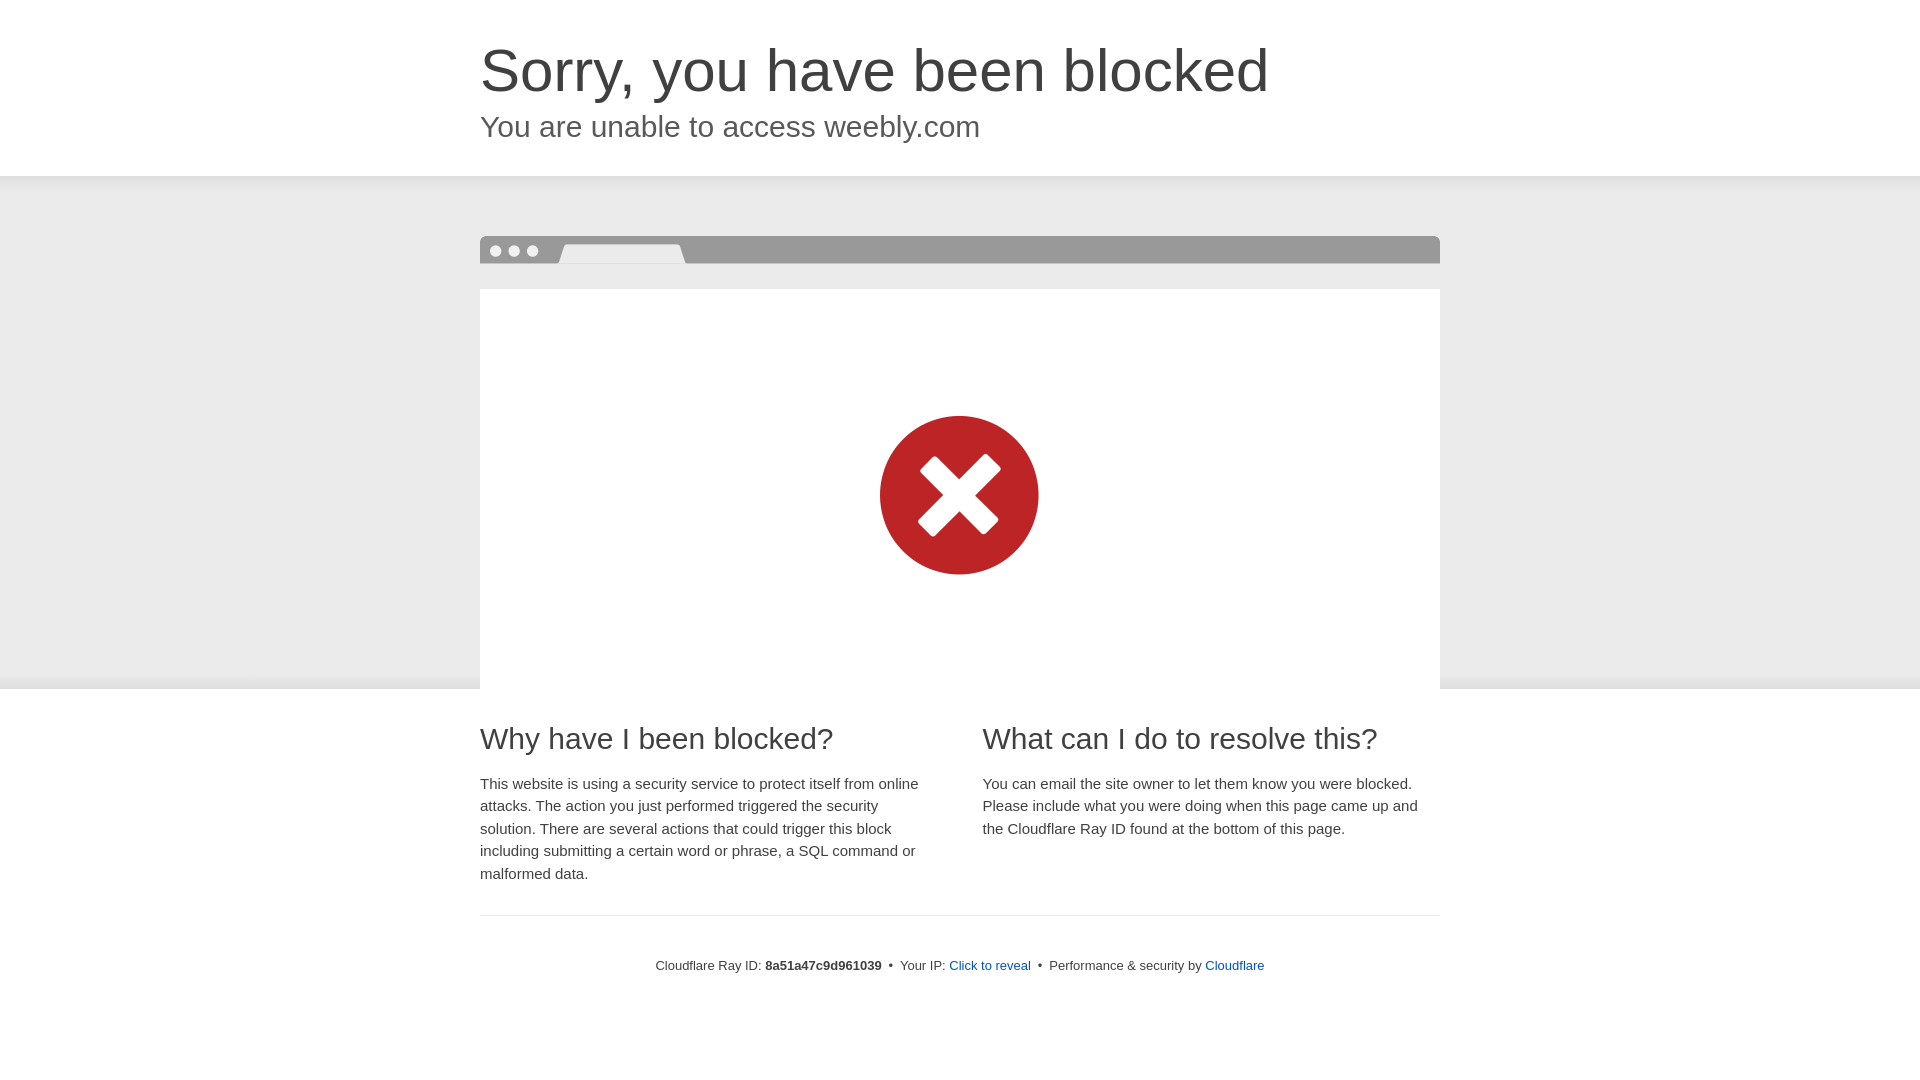 Image resolution: width=1920 pixels, height=1080 pixels. What do you see at coordinates (990, 966) in the screenshot?
I see `Click to reveal` at bounding box center [990, 966].